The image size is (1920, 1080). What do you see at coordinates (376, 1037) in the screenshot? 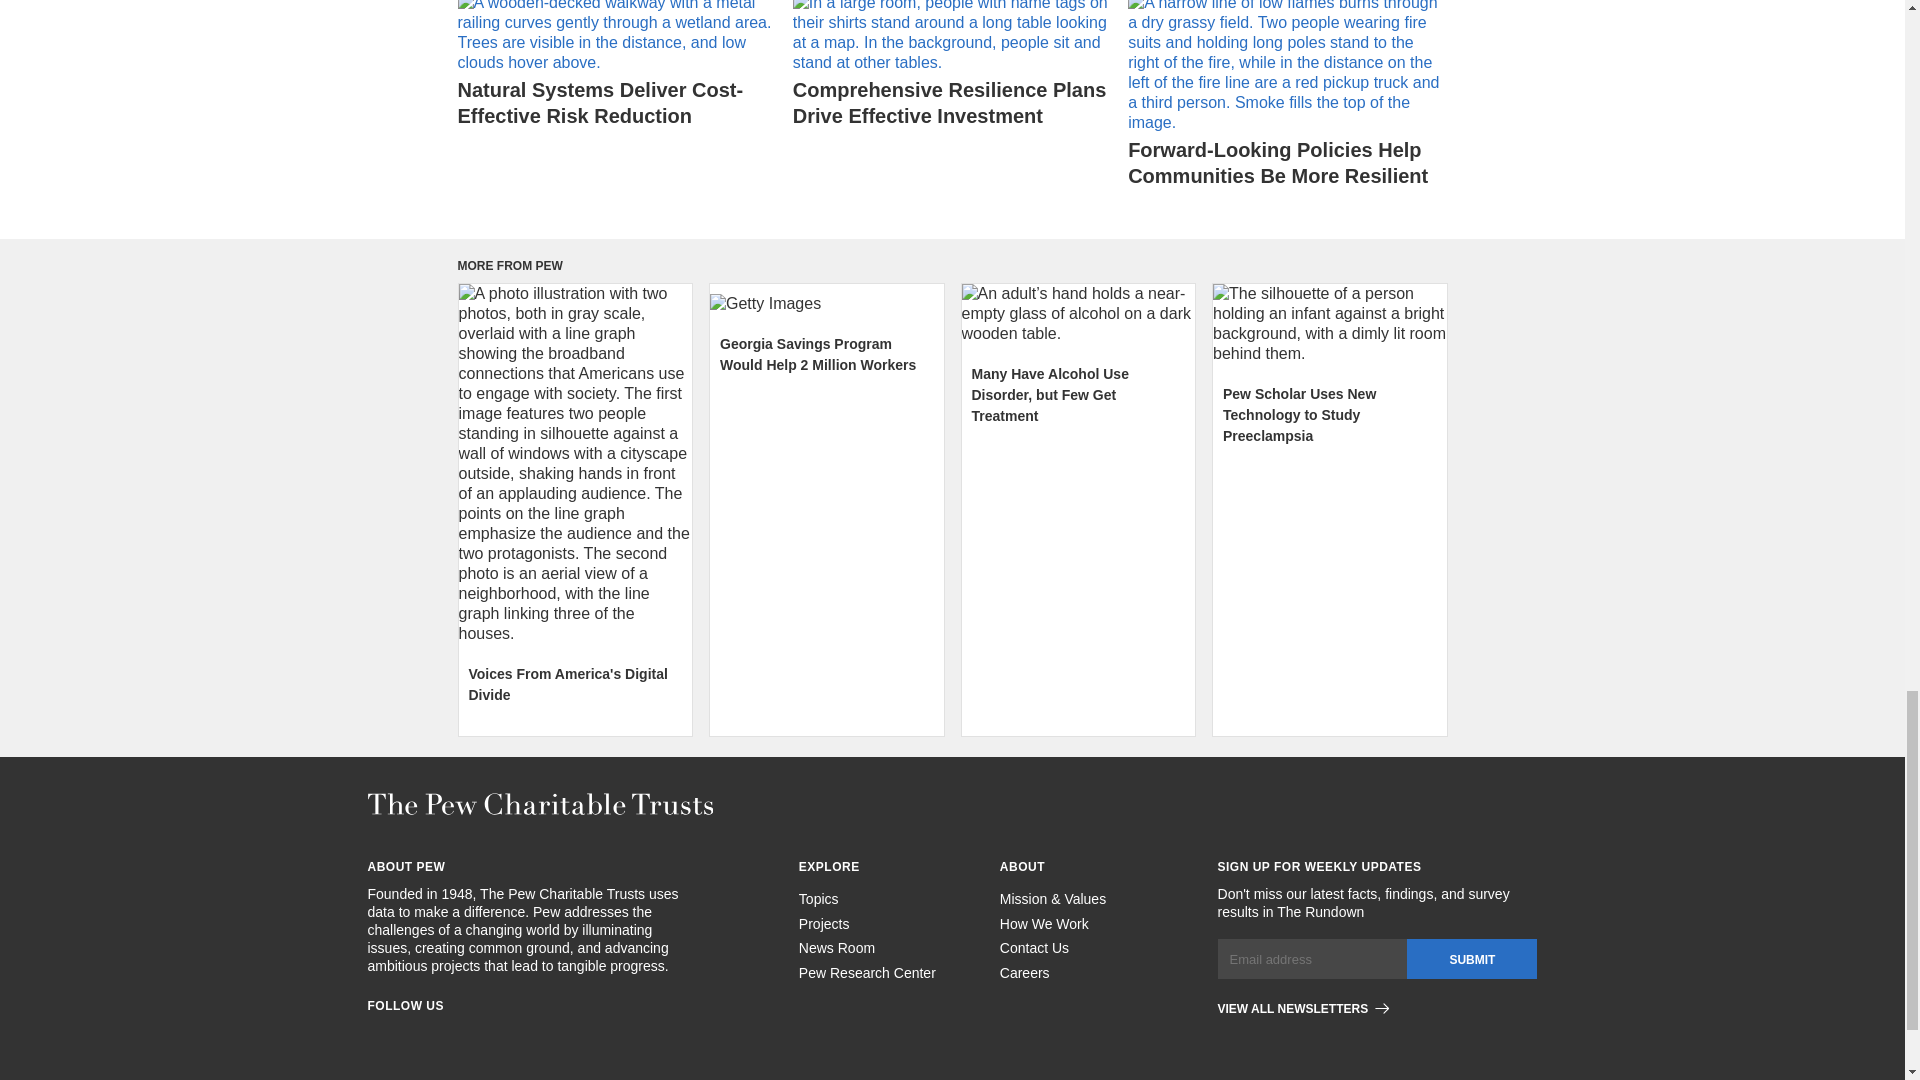
I see `Facebook` at bounding box center [376, 1037].